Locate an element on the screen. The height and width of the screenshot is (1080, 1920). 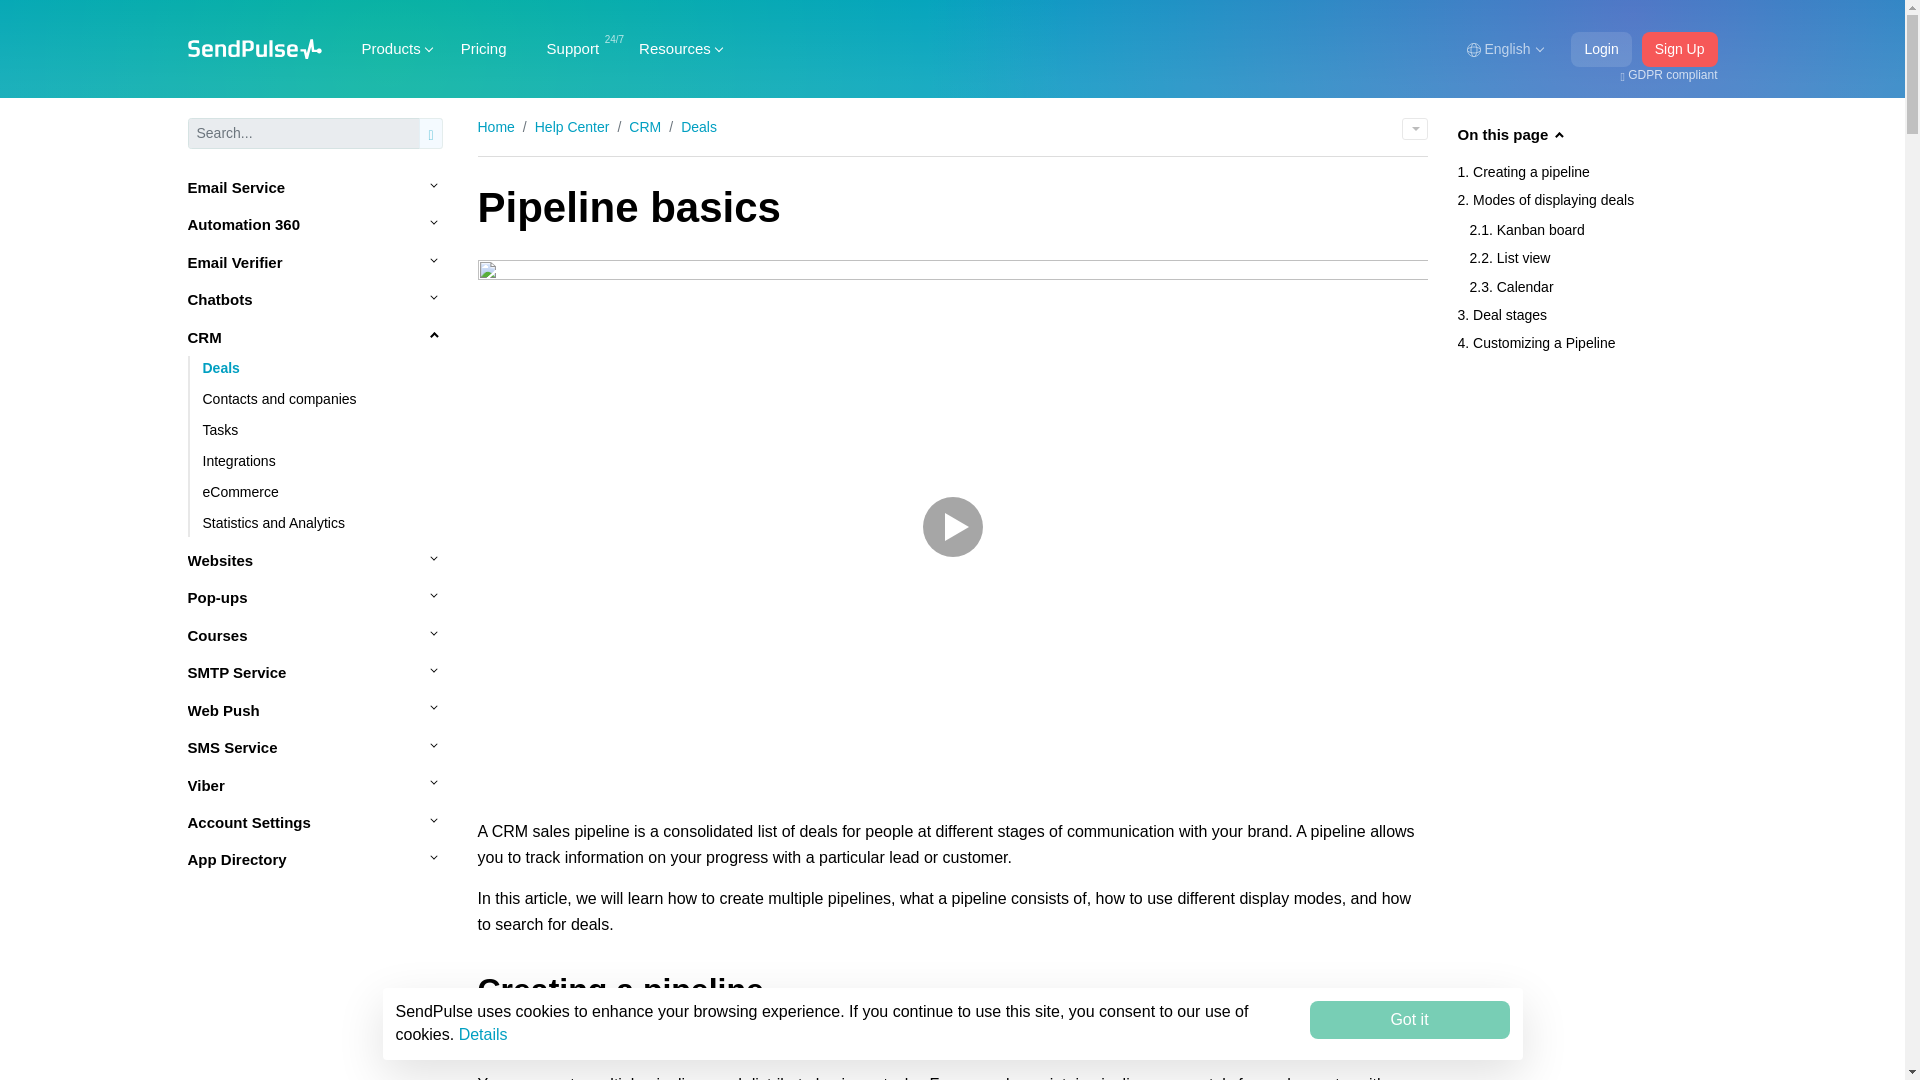
Support is located at coordinates (573, 48).